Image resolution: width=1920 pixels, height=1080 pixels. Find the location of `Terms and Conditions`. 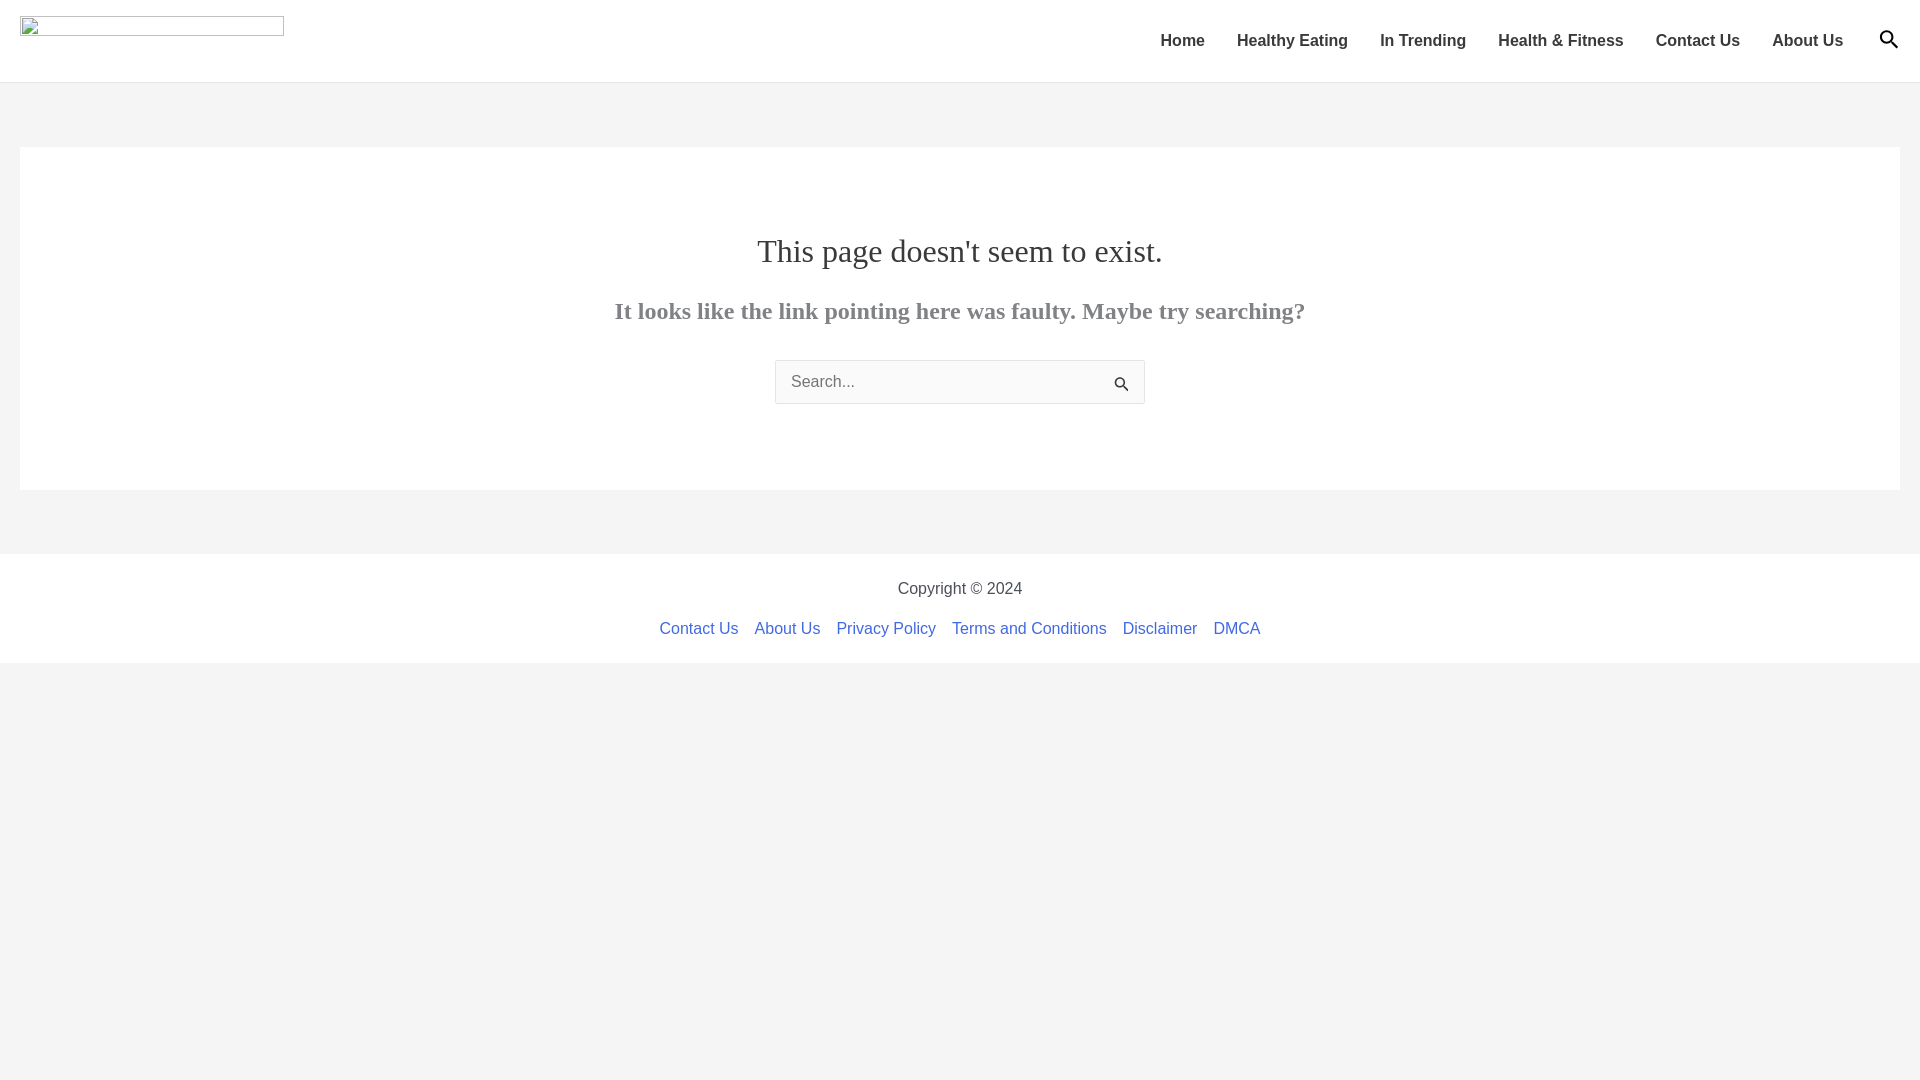

Terms and Conditions is located at coordinates (1030, 628).